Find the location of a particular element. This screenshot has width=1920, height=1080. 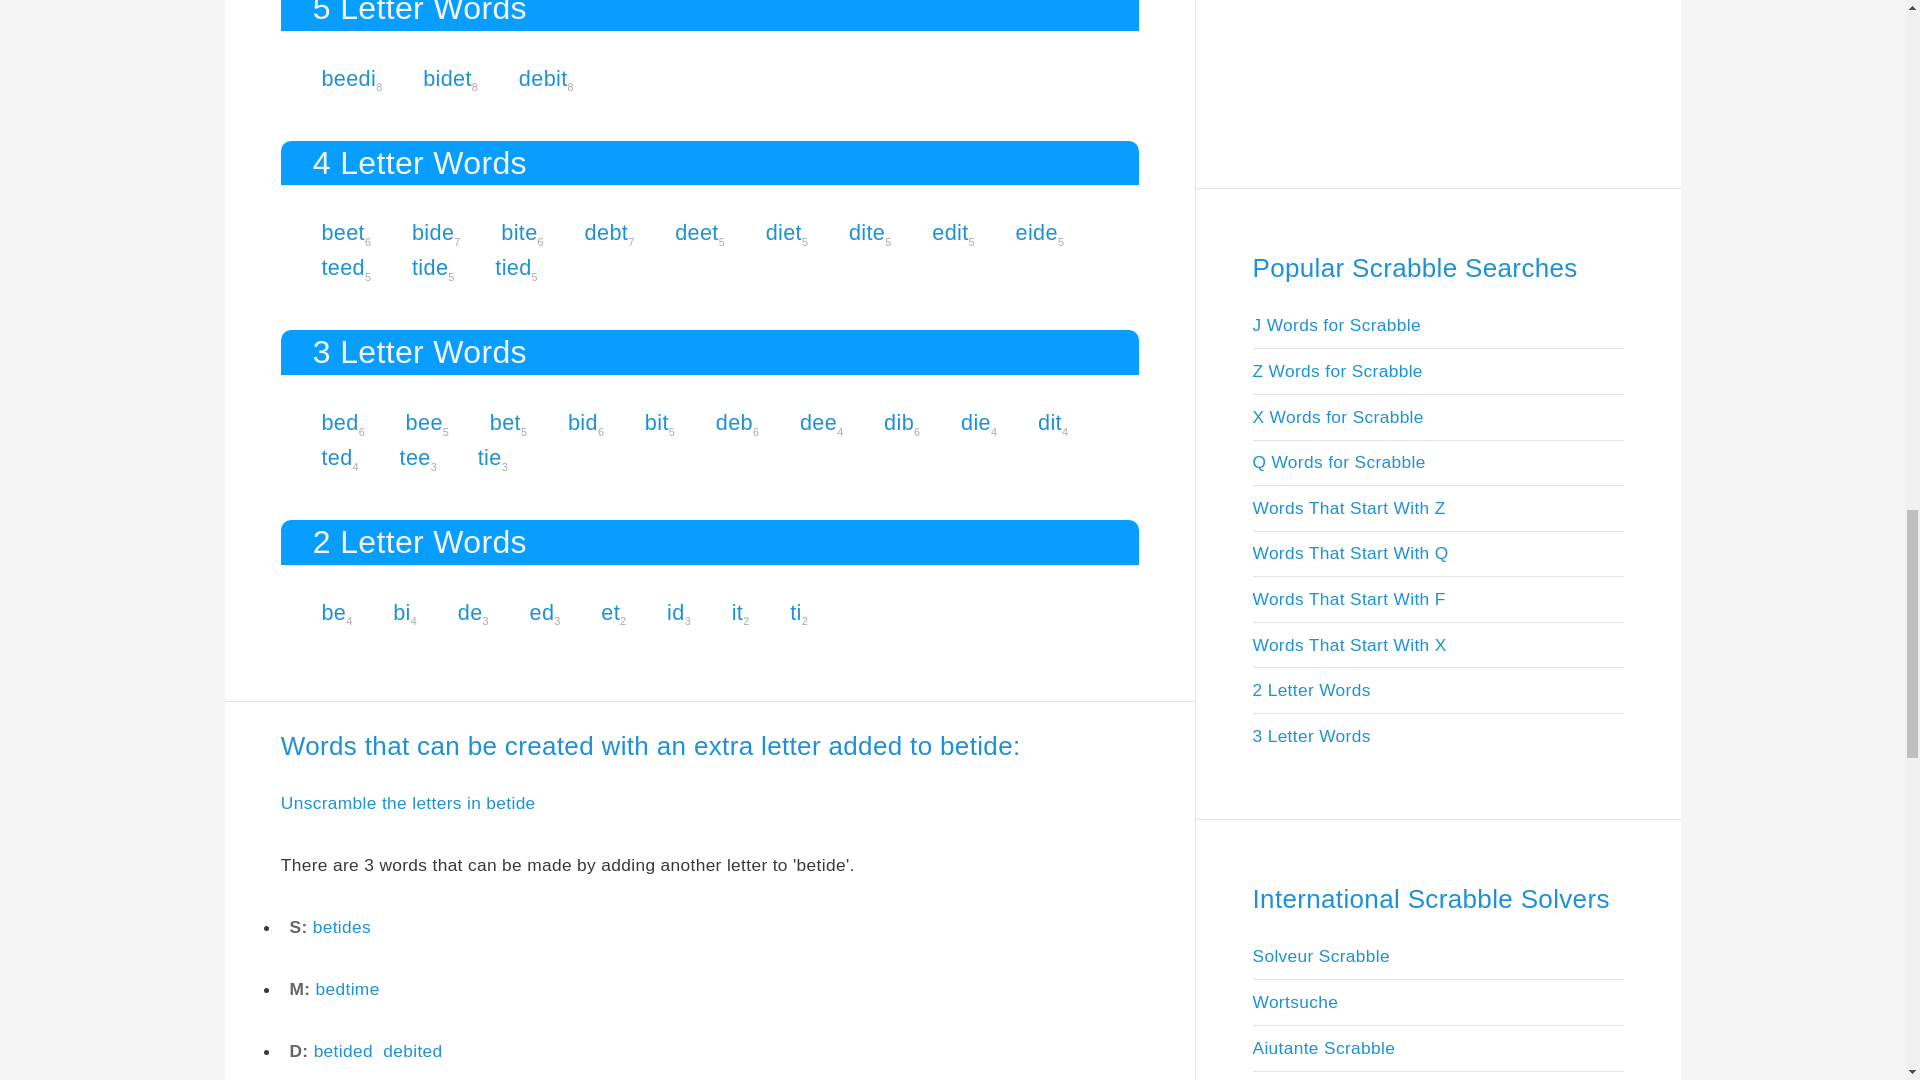

bide is located at coordinates (432, 232).